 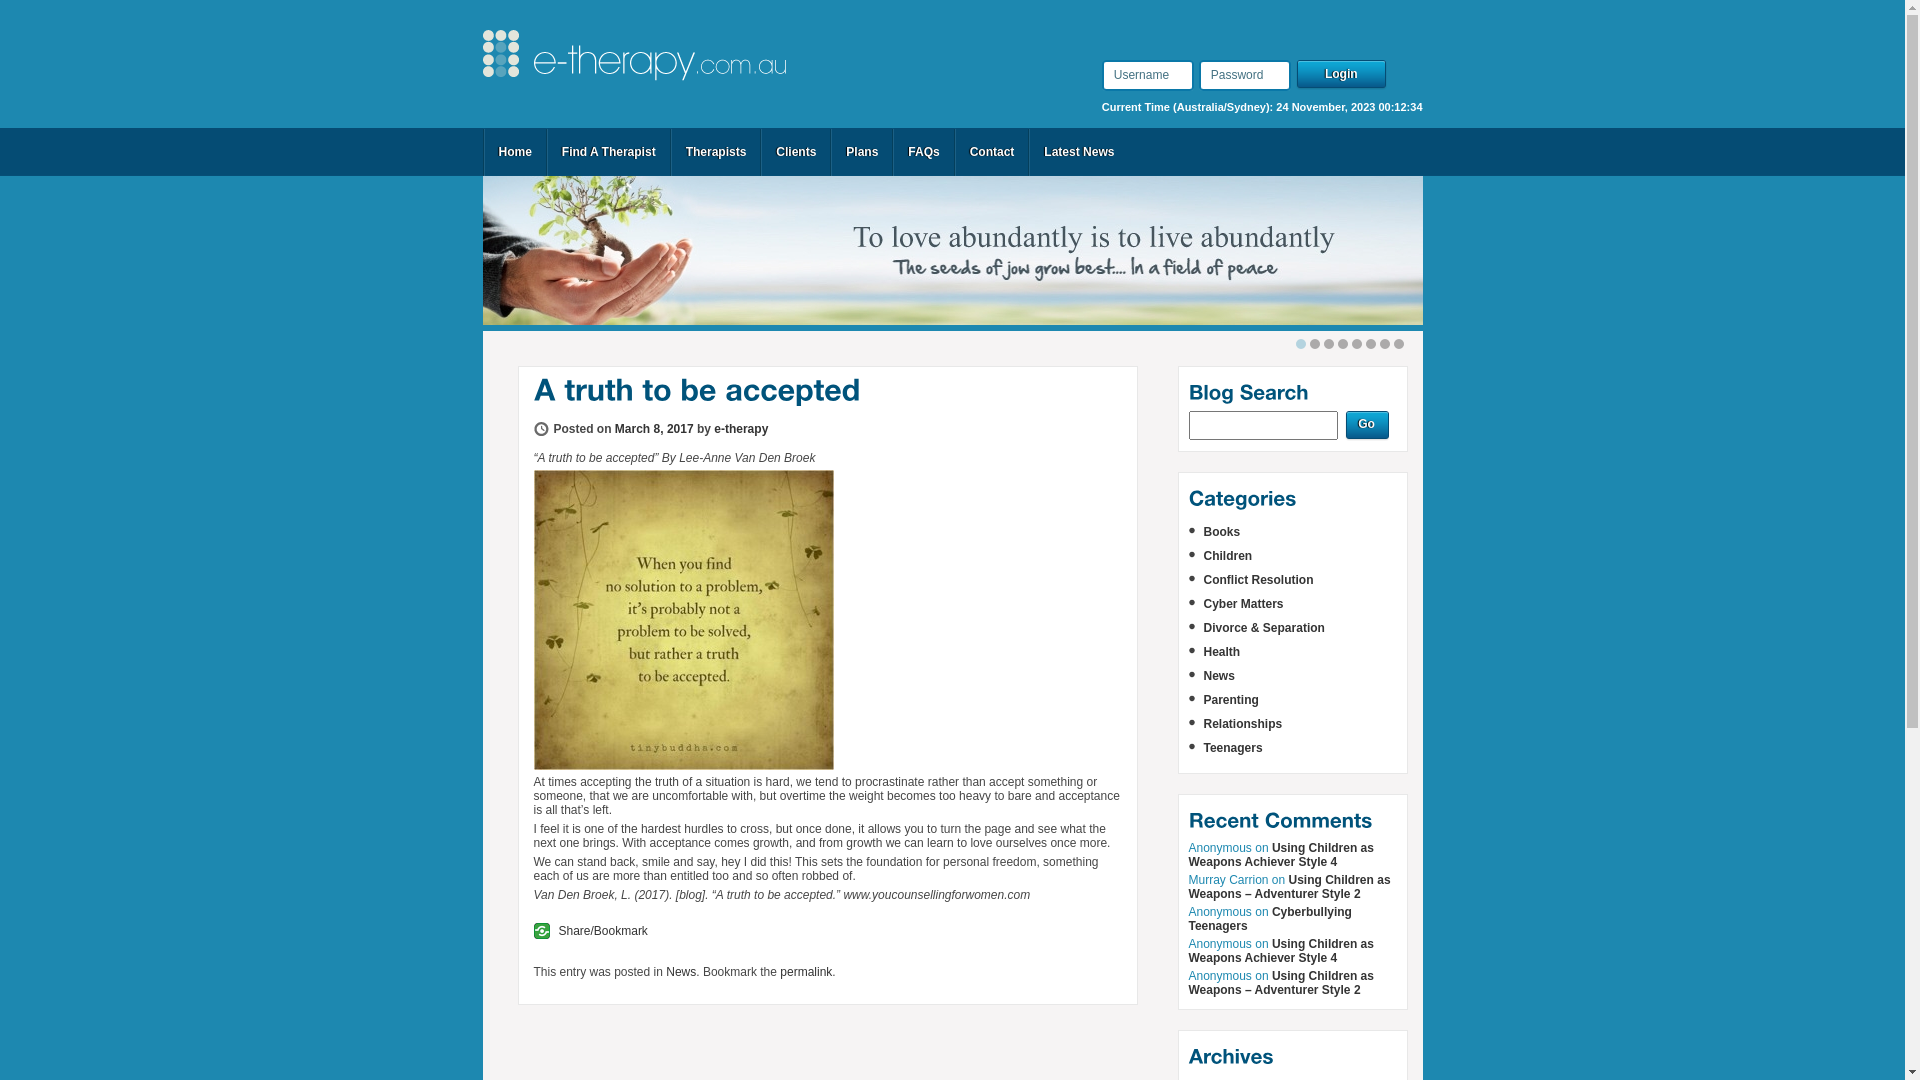 I want to click on Relationships, so click(x=1244, y=724).